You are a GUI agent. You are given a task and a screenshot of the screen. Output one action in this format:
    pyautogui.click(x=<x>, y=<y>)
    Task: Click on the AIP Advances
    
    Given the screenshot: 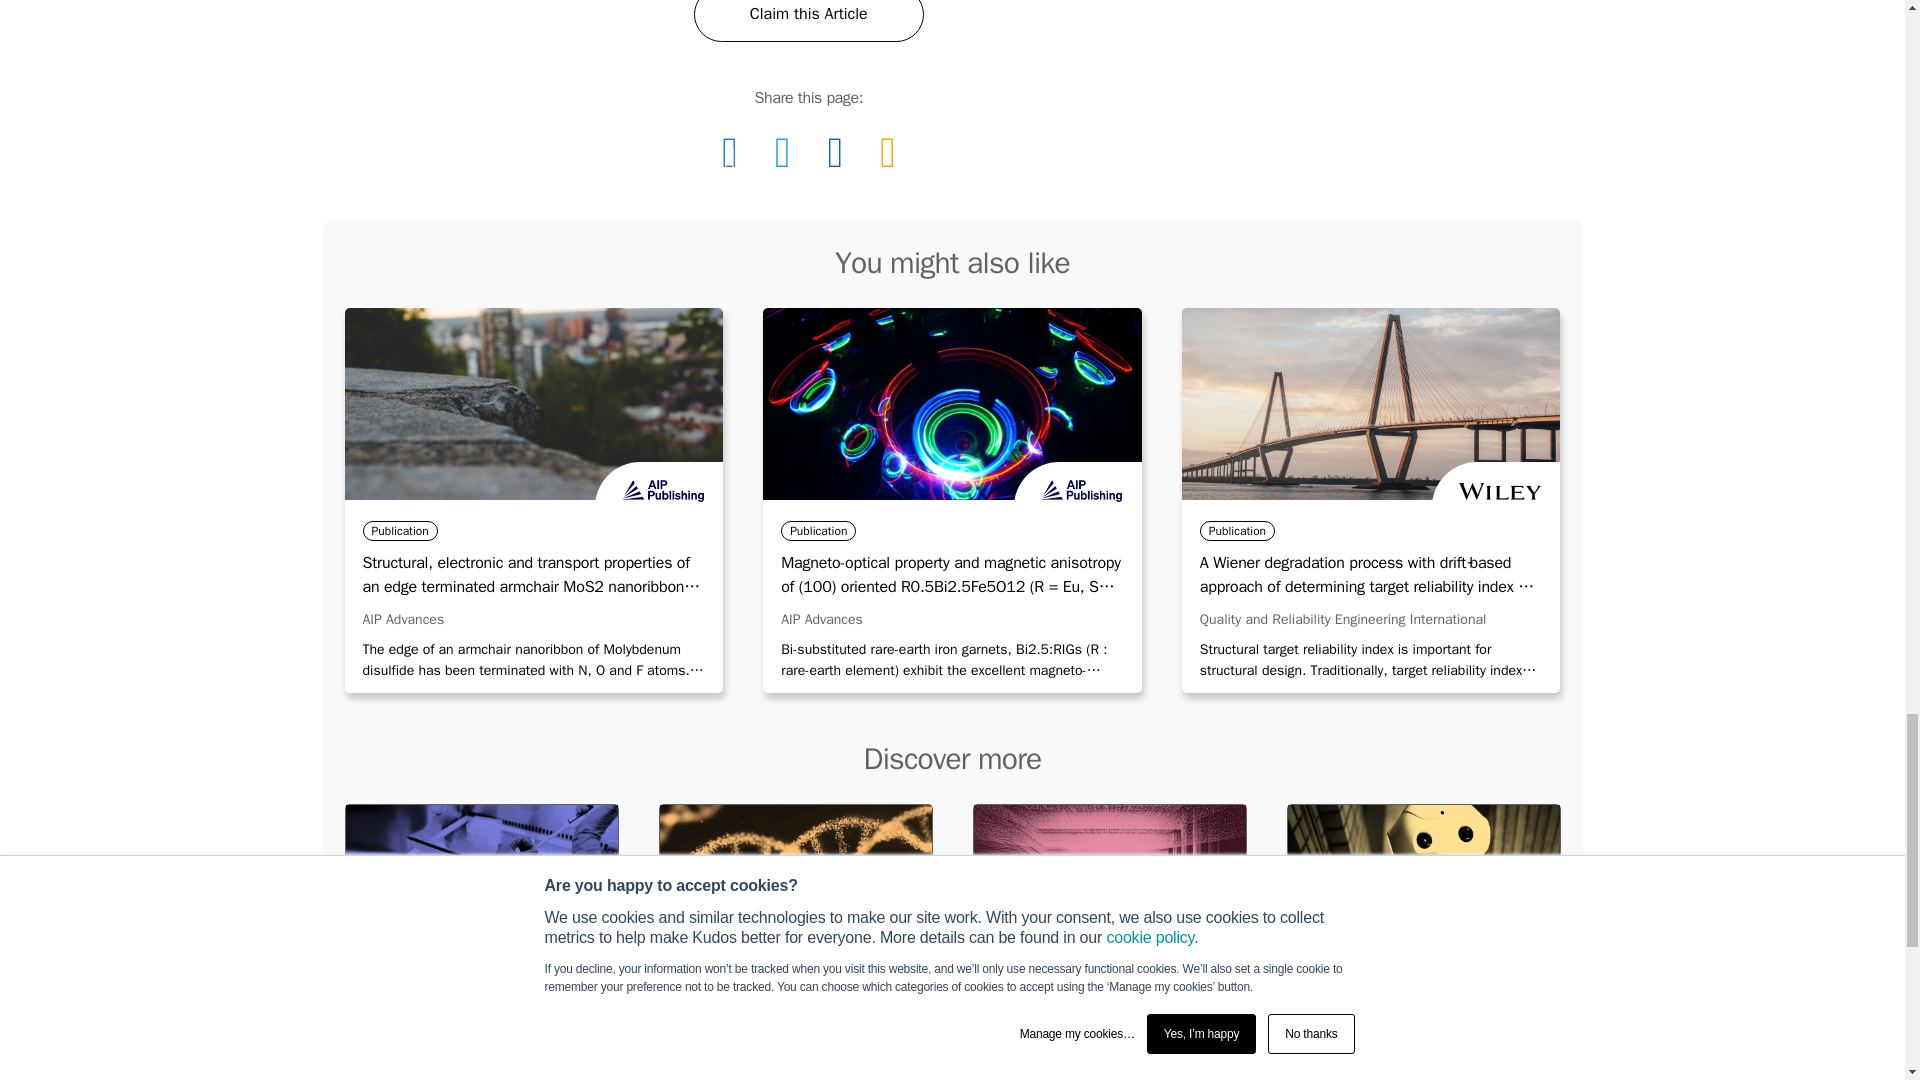 What is the action you would take?
    pyautogui.click(x=402, y=619)
    